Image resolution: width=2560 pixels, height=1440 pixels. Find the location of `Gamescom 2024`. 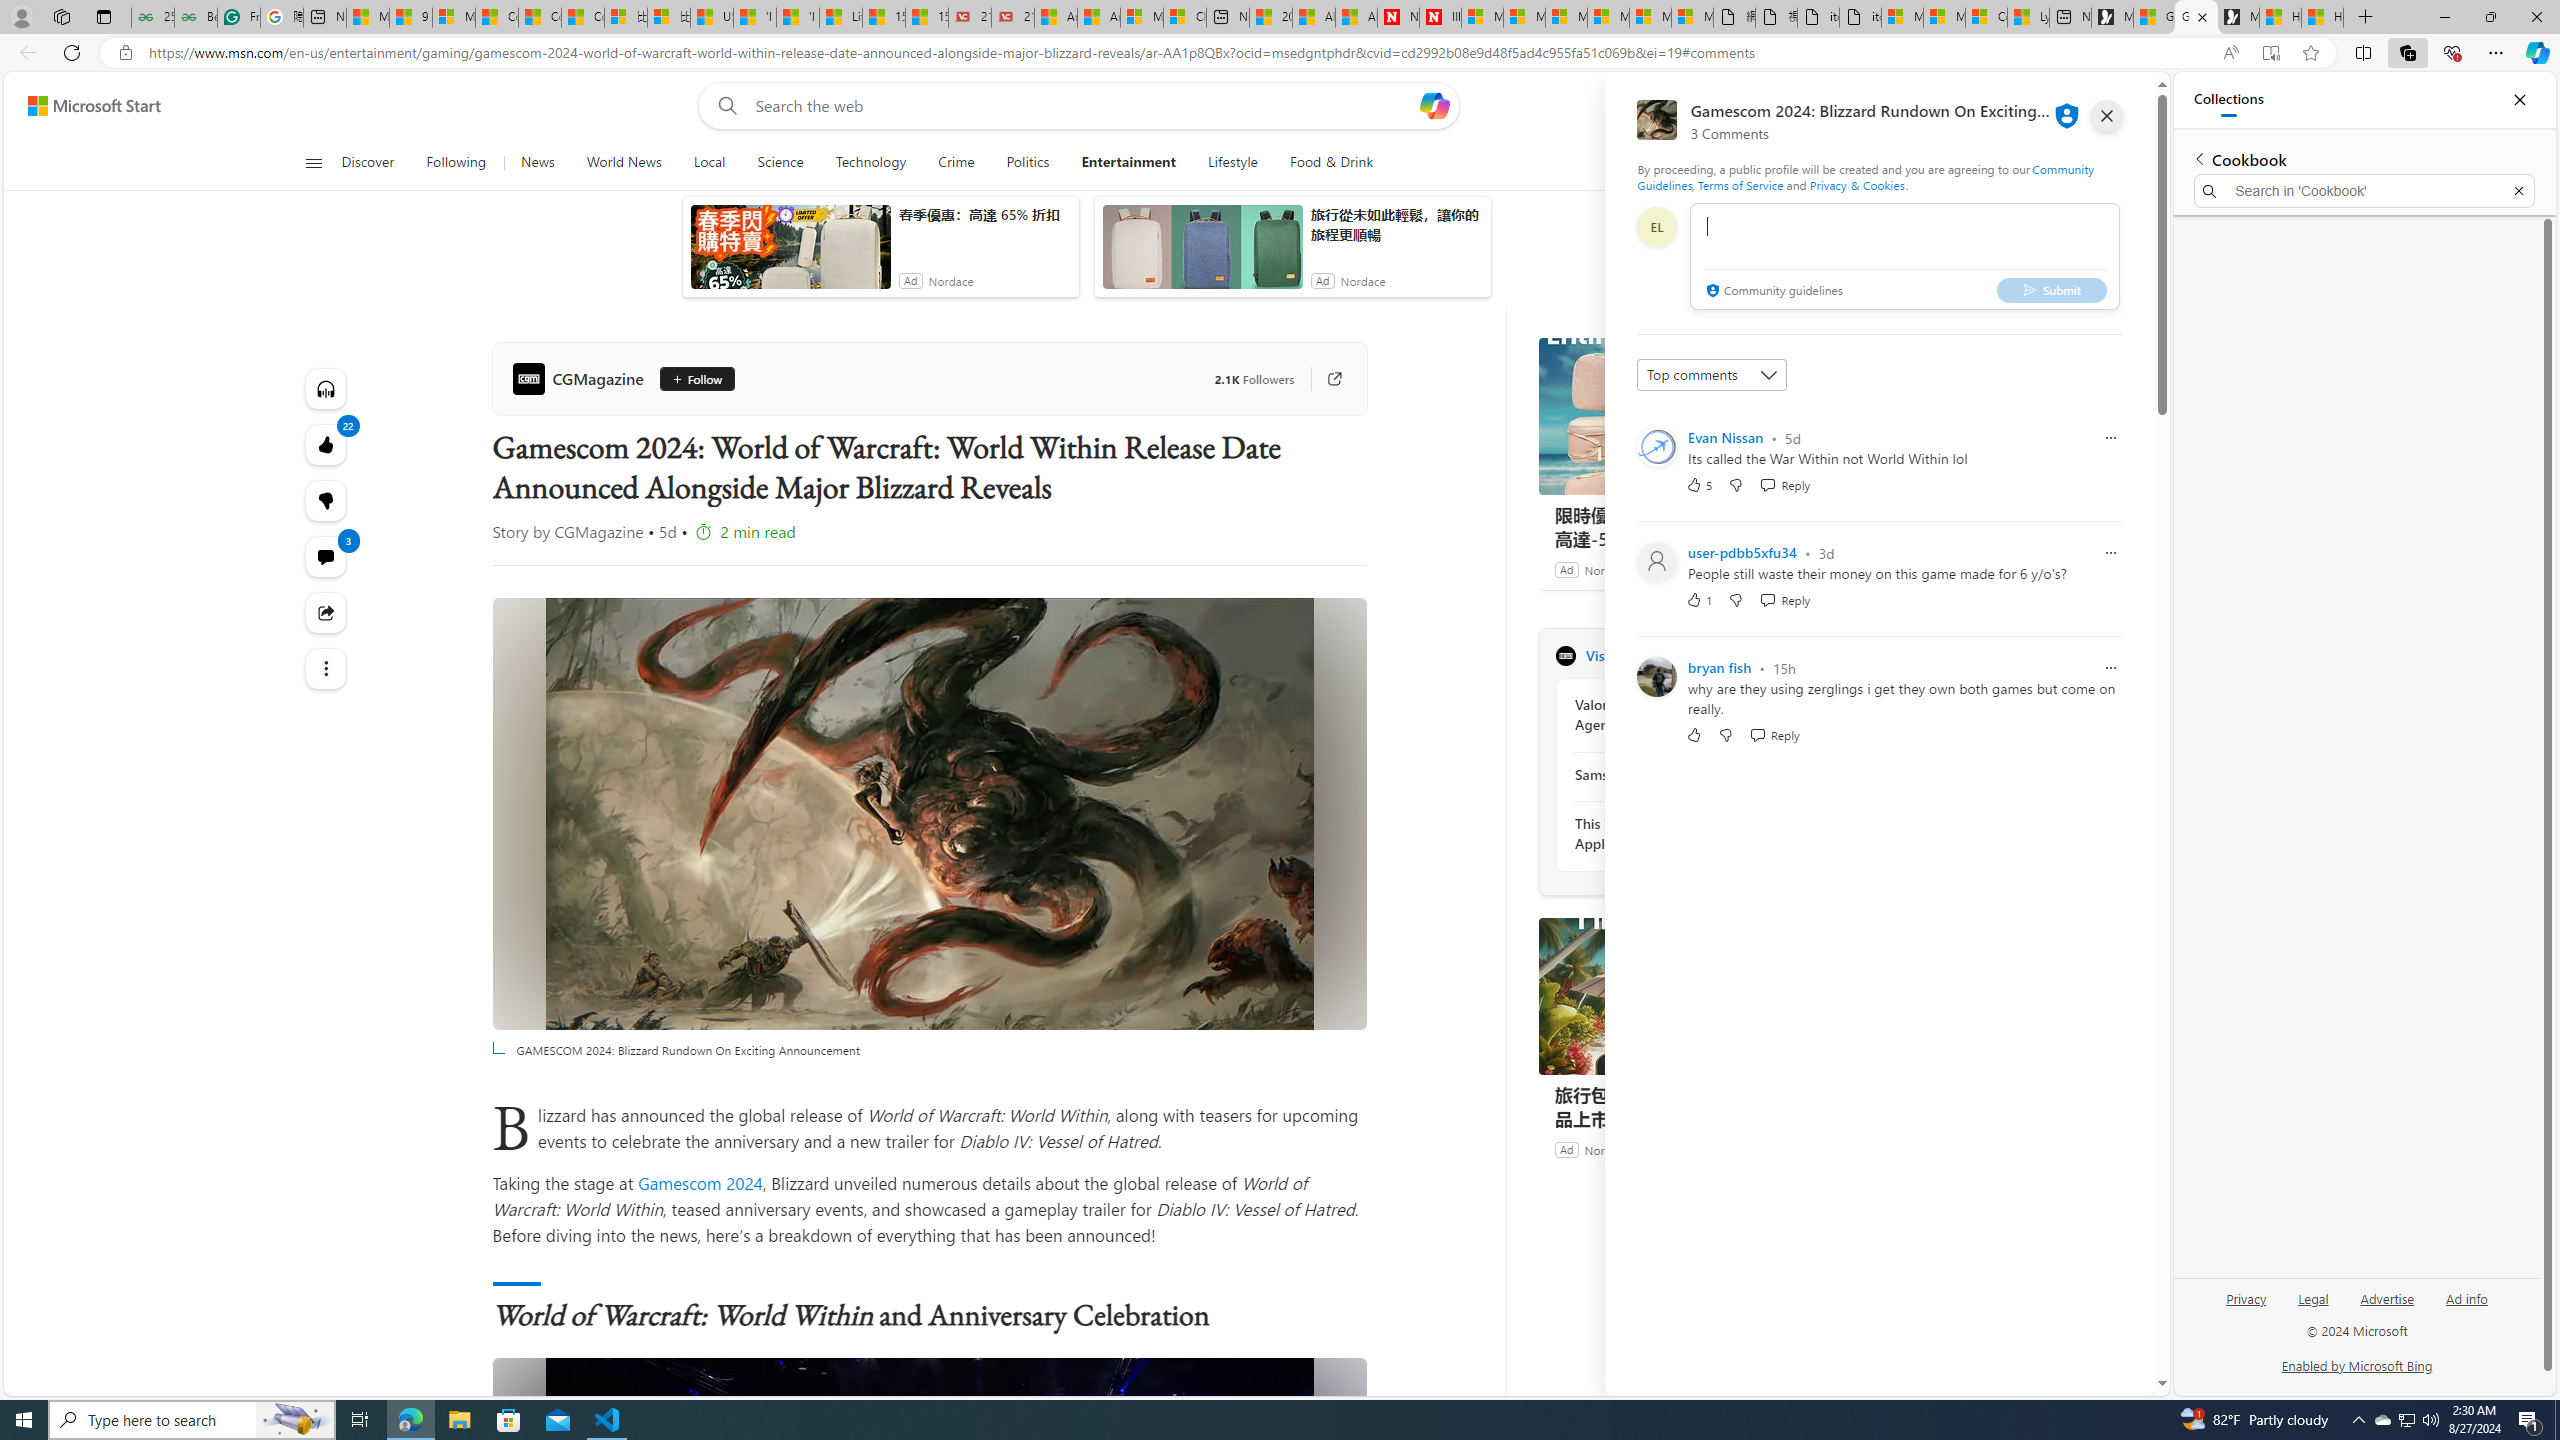

Gamescom 2024 is located at coordinates (700, 1182).